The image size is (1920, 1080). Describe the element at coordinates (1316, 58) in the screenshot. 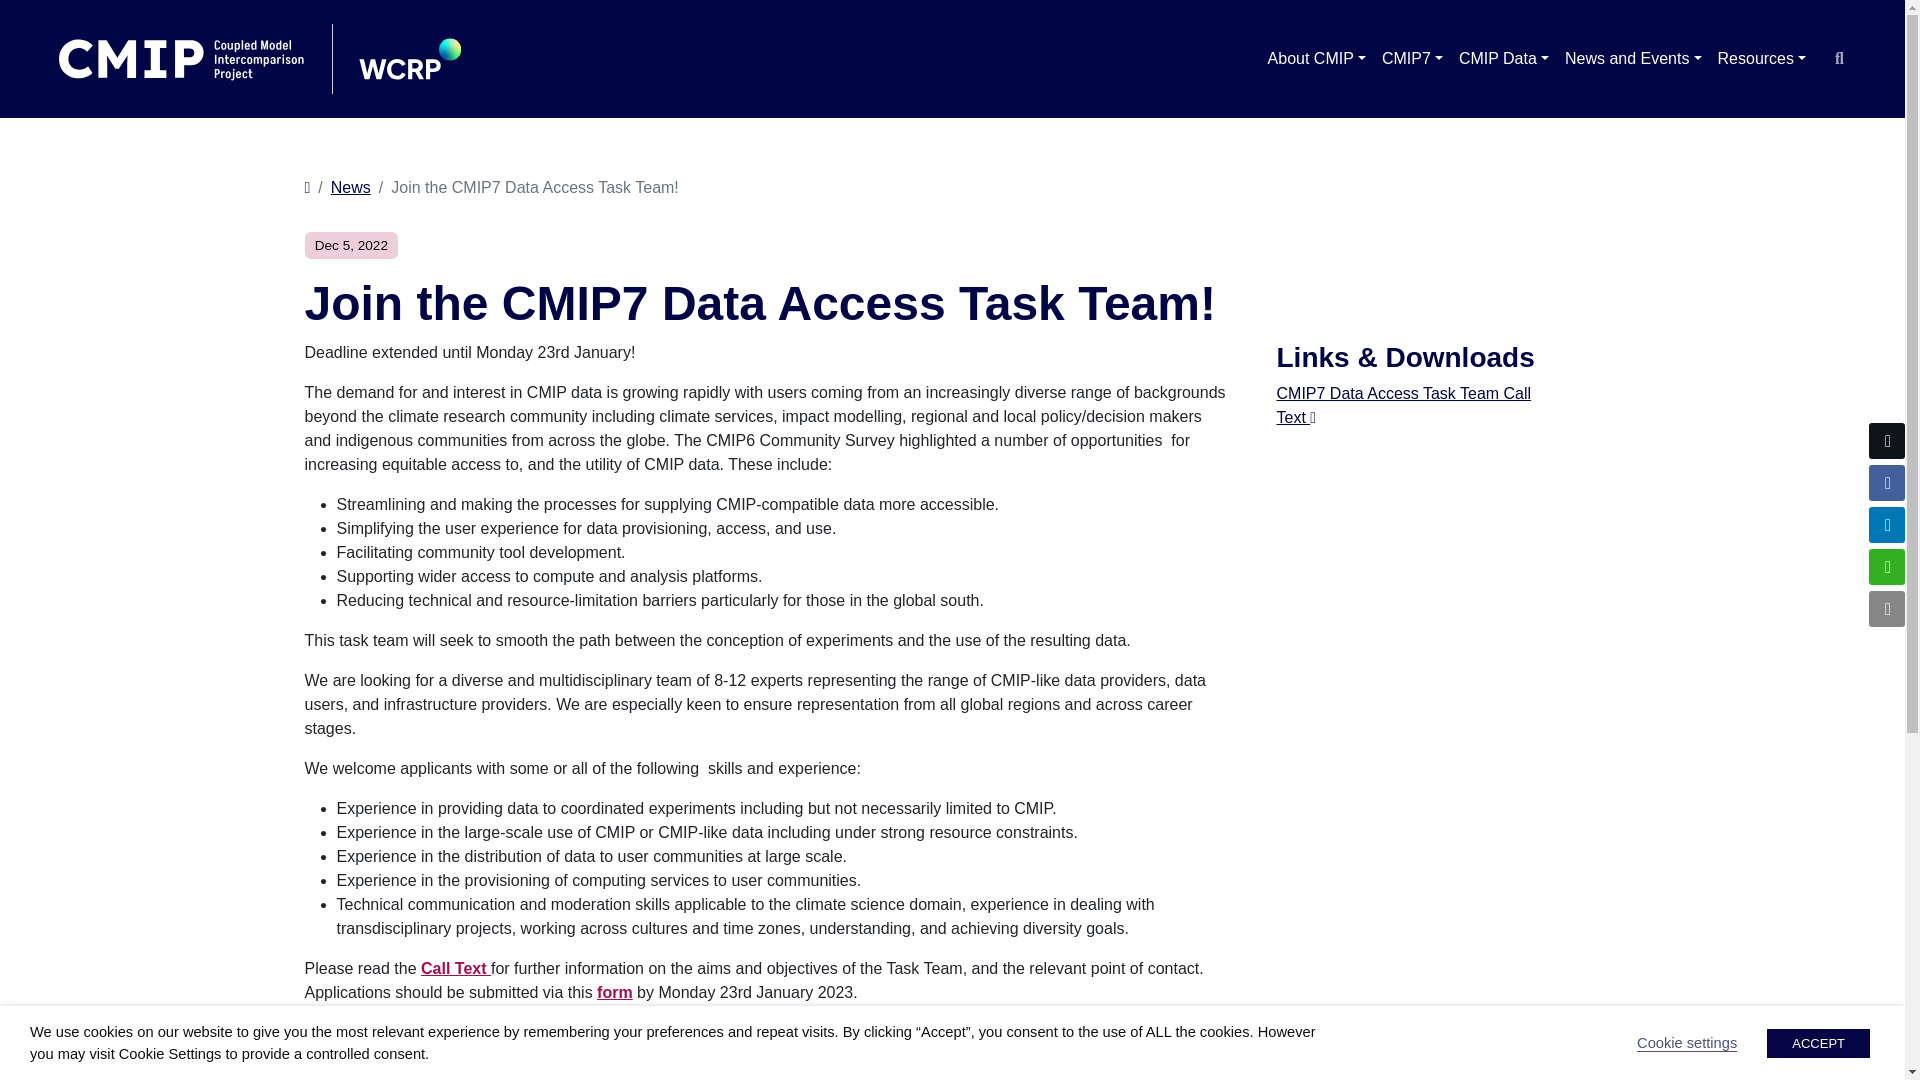

I see `About CMIP` at that location.